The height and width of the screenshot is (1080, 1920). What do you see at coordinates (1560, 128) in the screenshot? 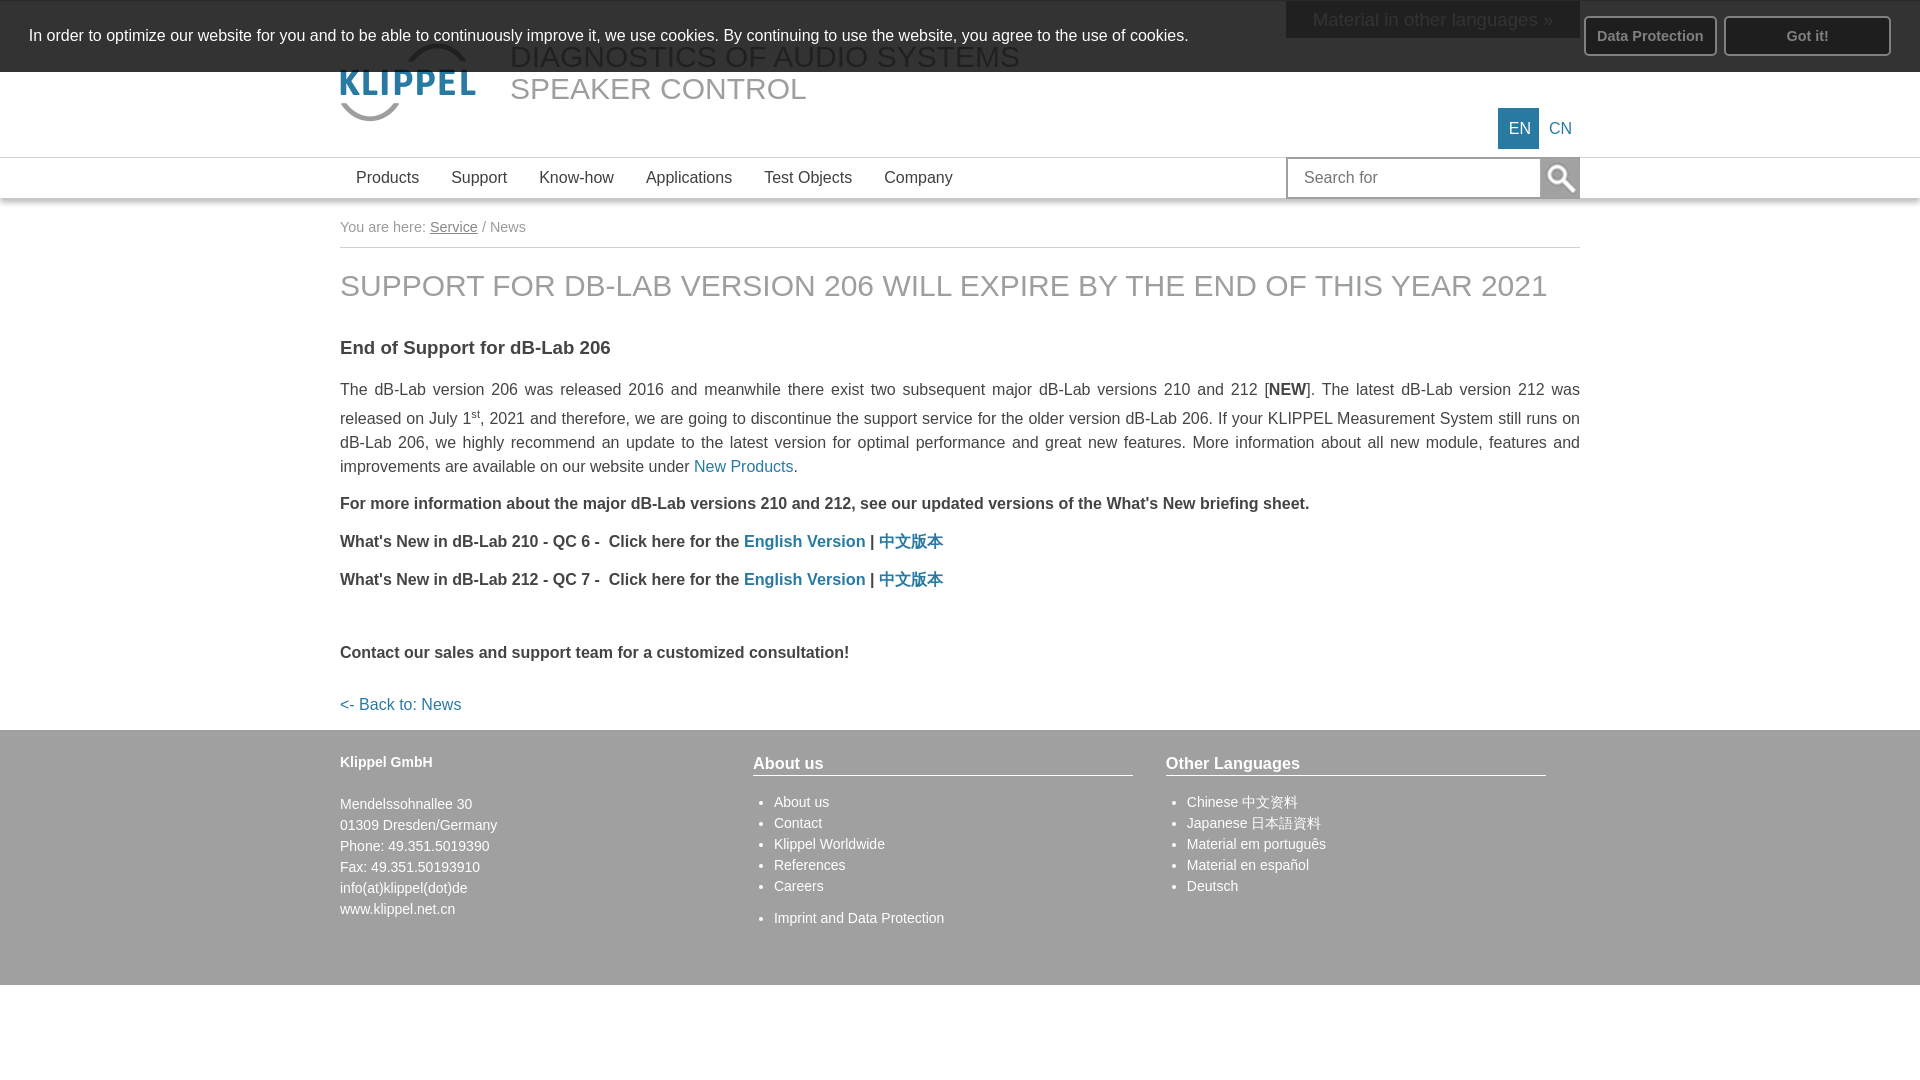
I see `CN` at bounding box center [1560, 128].